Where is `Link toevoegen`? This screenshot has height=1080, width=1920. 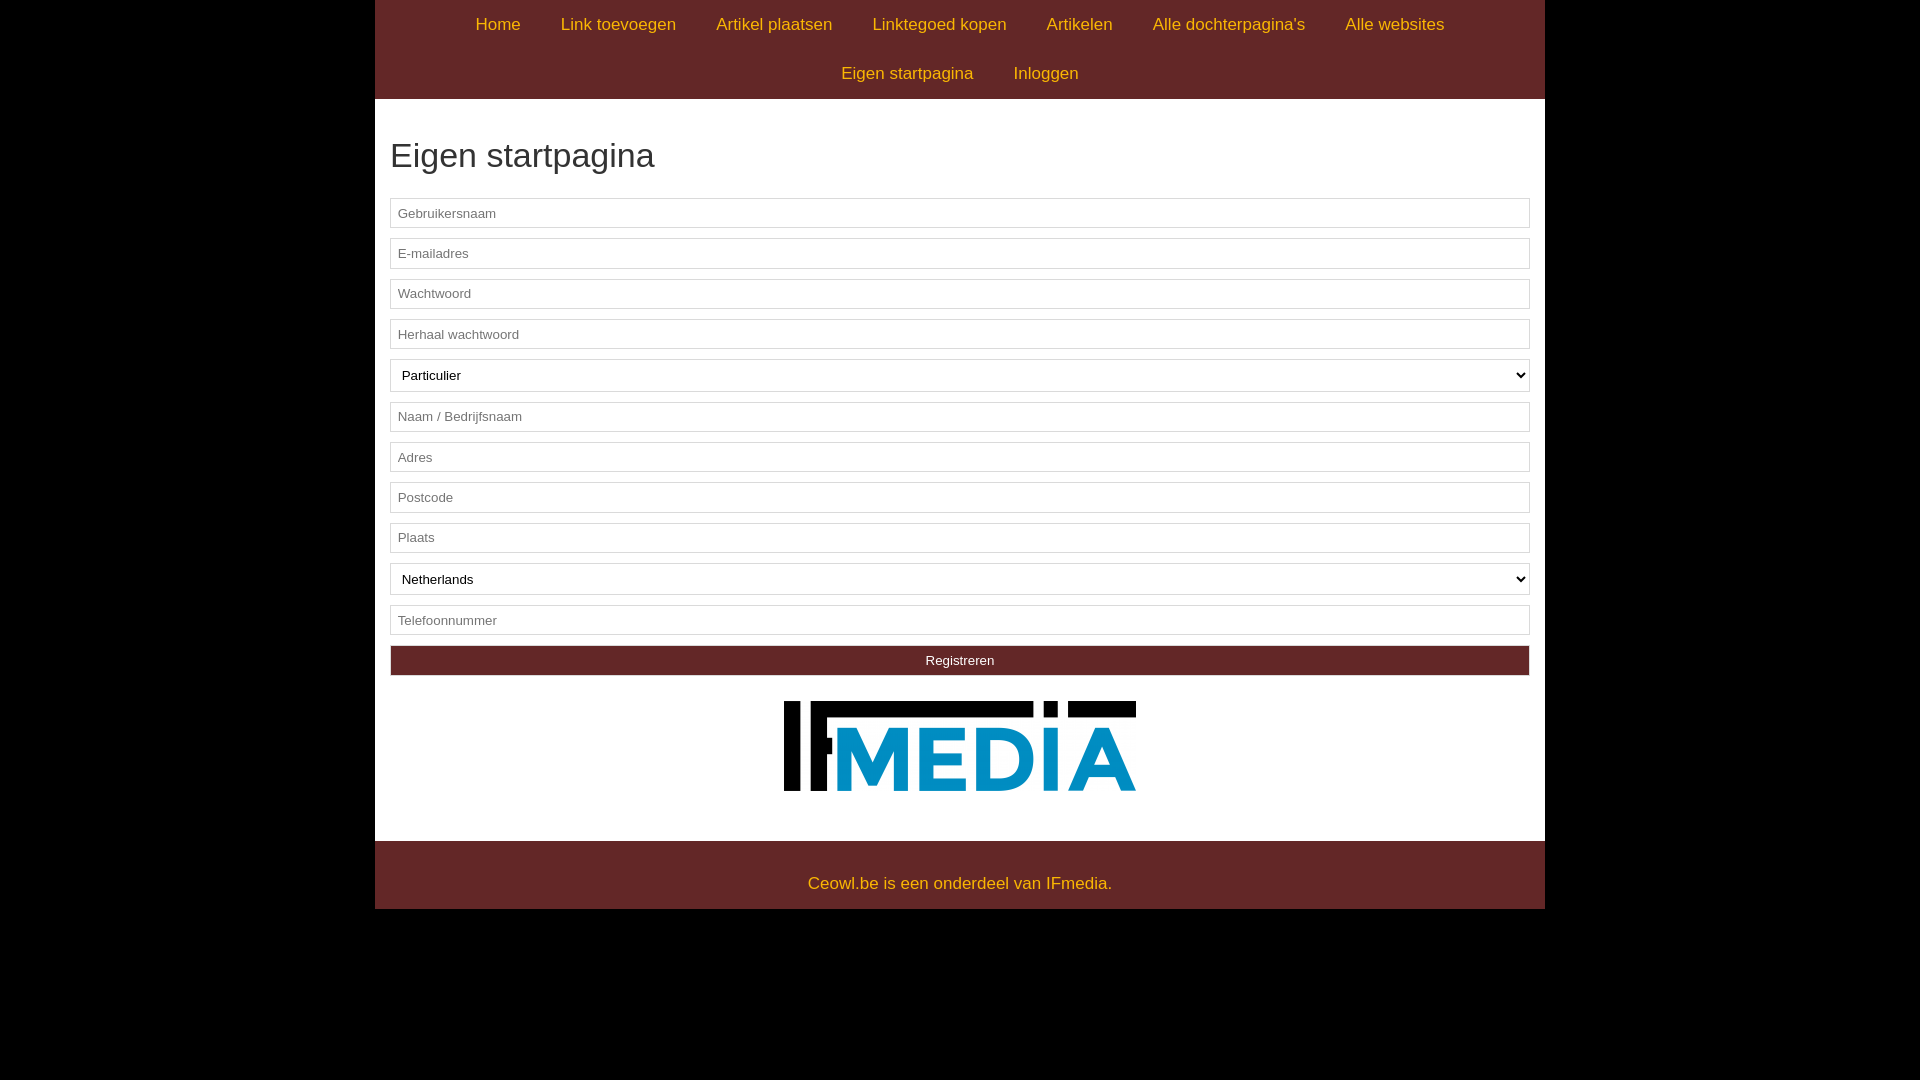
Link toevoegen is located at coordinates (618, 24).